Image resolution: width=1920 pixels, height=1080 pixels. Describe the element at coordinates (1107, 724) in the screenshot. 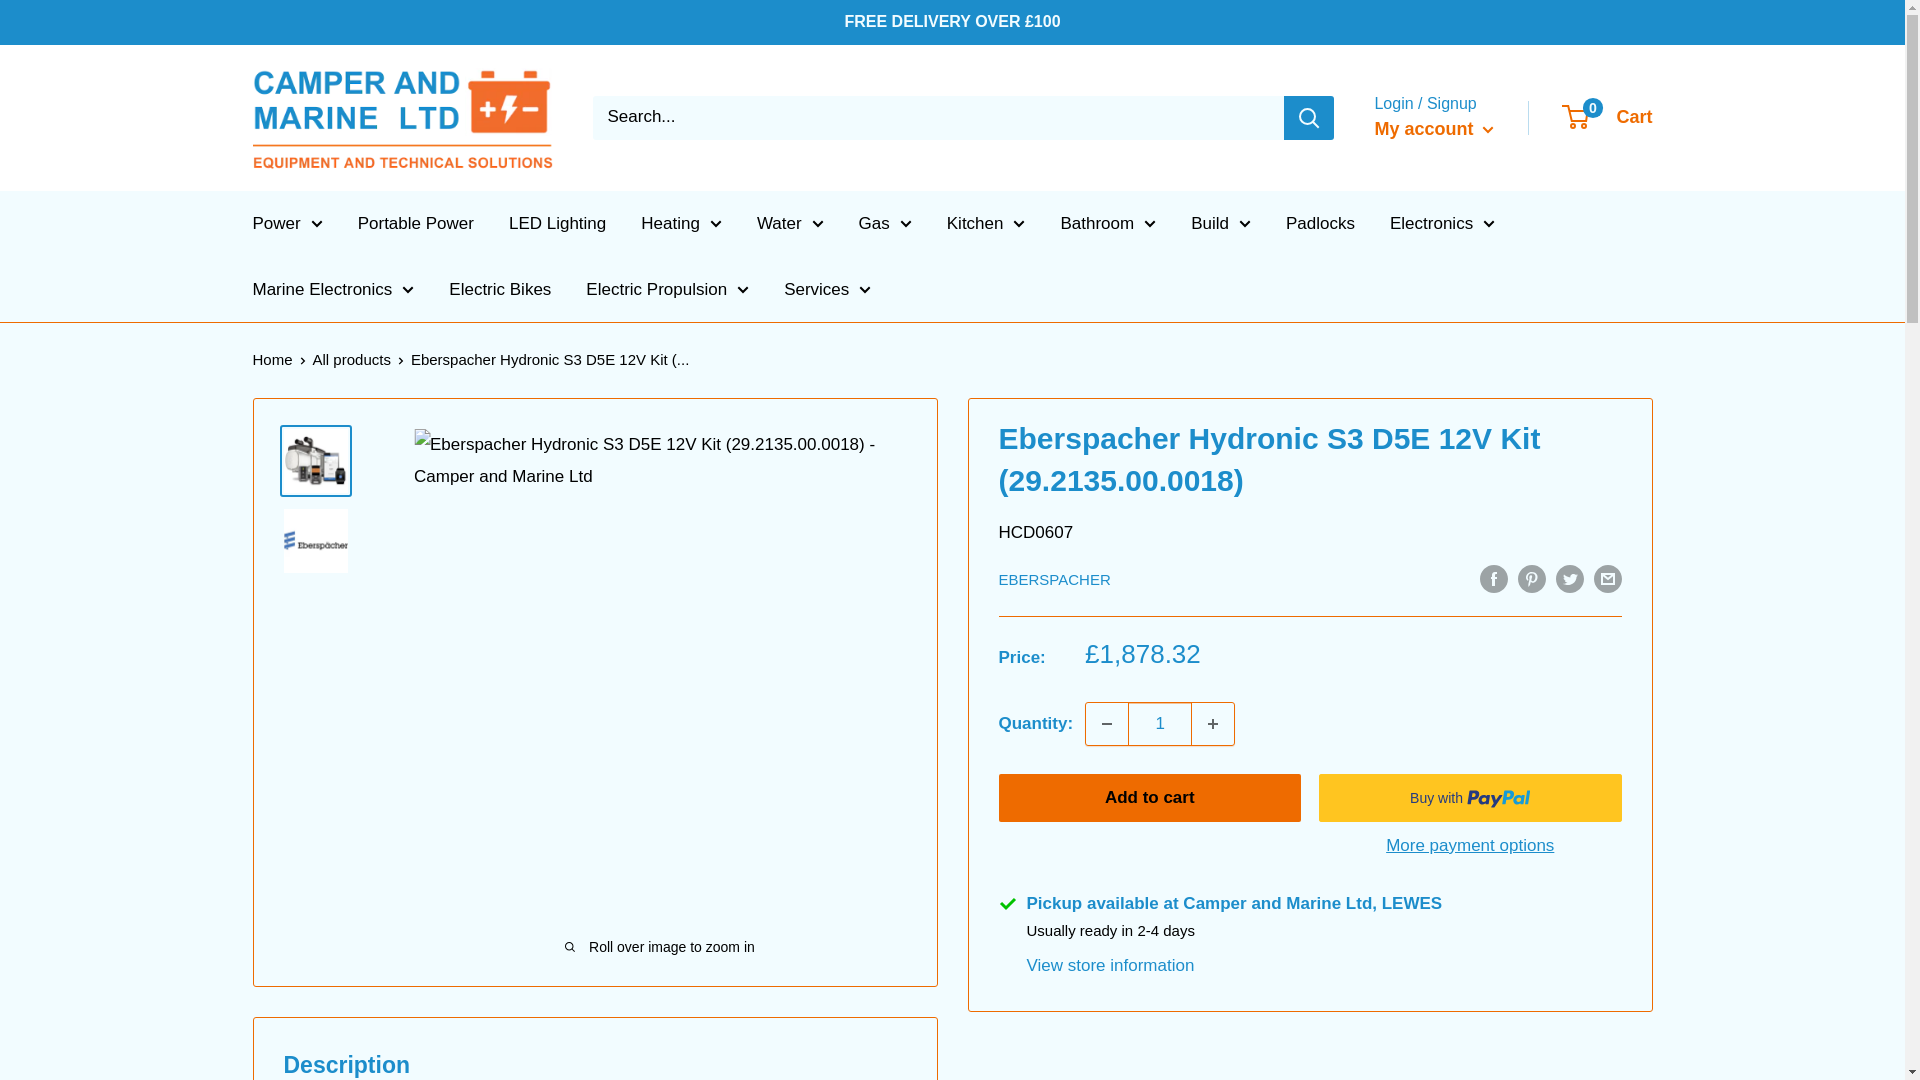

I see `Decrease quantity by 1` at that location.